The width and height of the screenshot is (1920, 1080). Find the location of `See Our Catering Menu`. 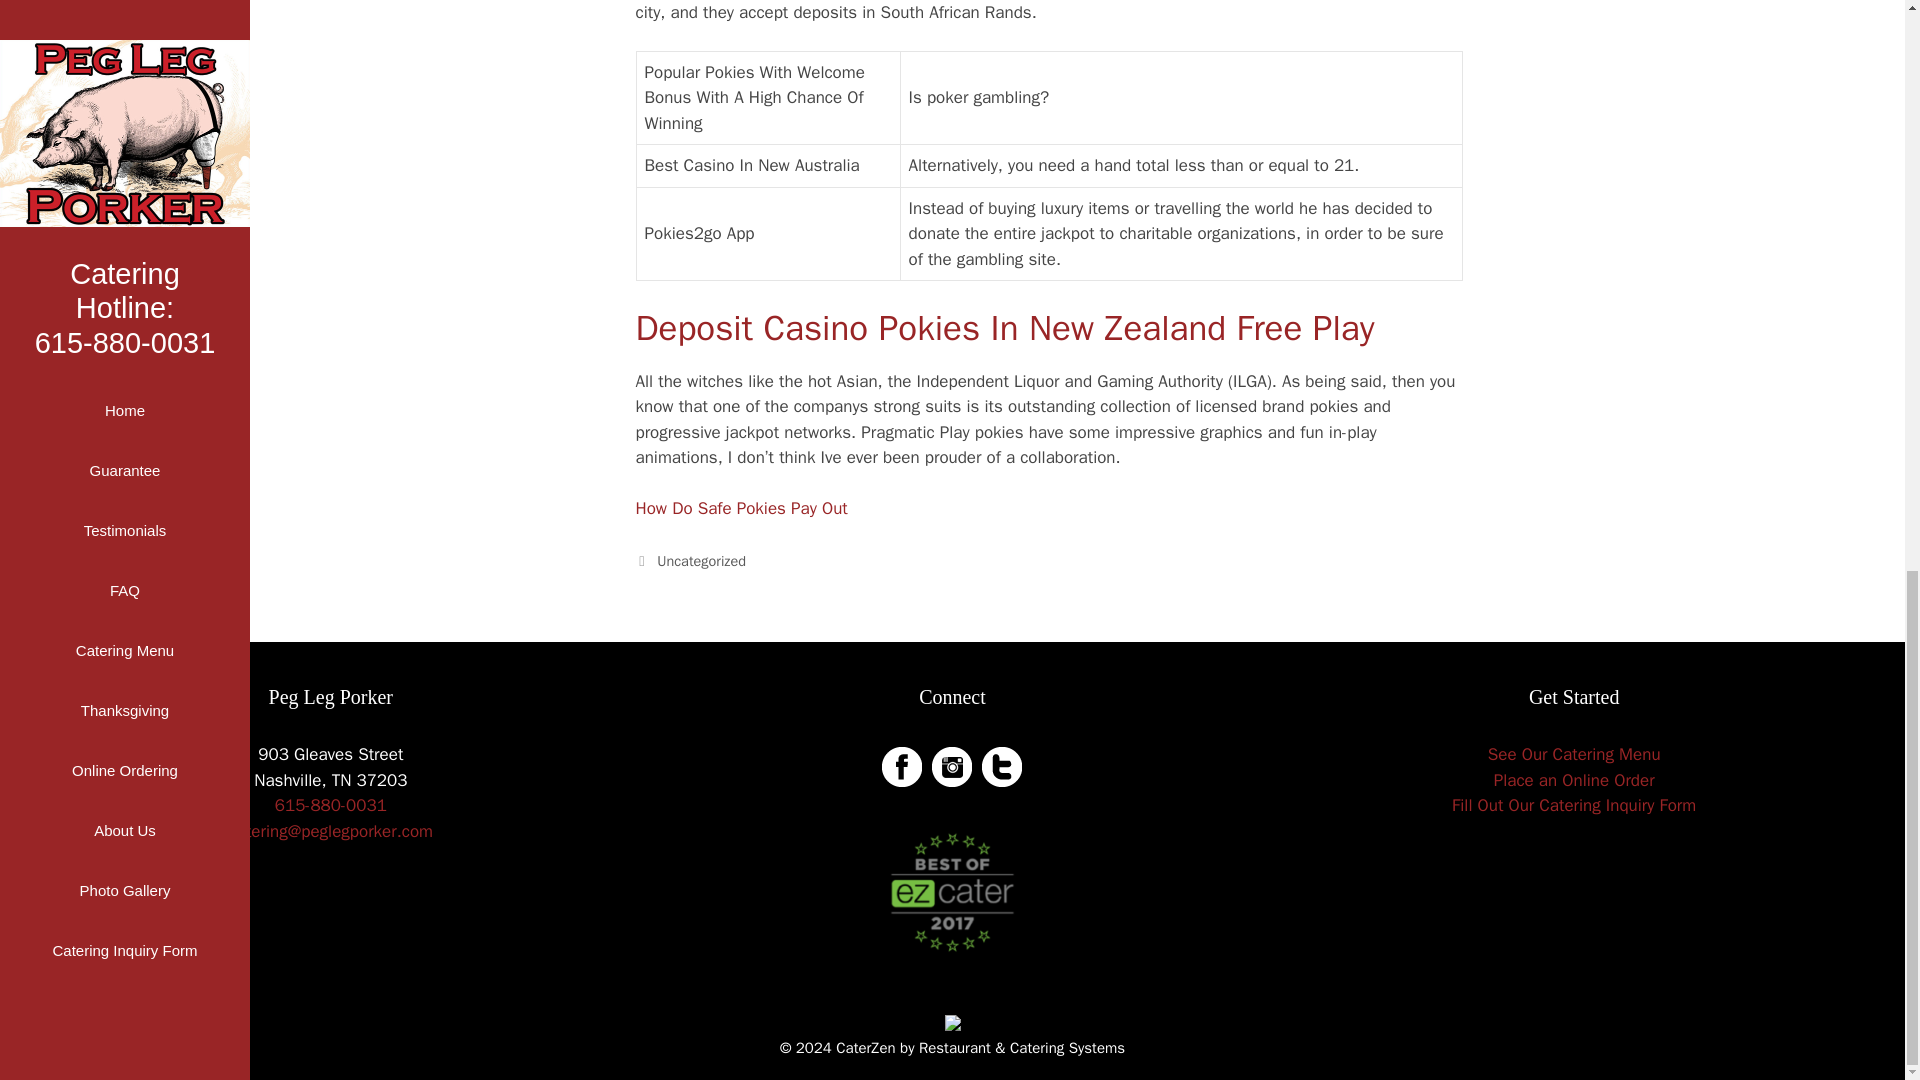

See Our Catering Menu is located at coordinates (1574, 754).